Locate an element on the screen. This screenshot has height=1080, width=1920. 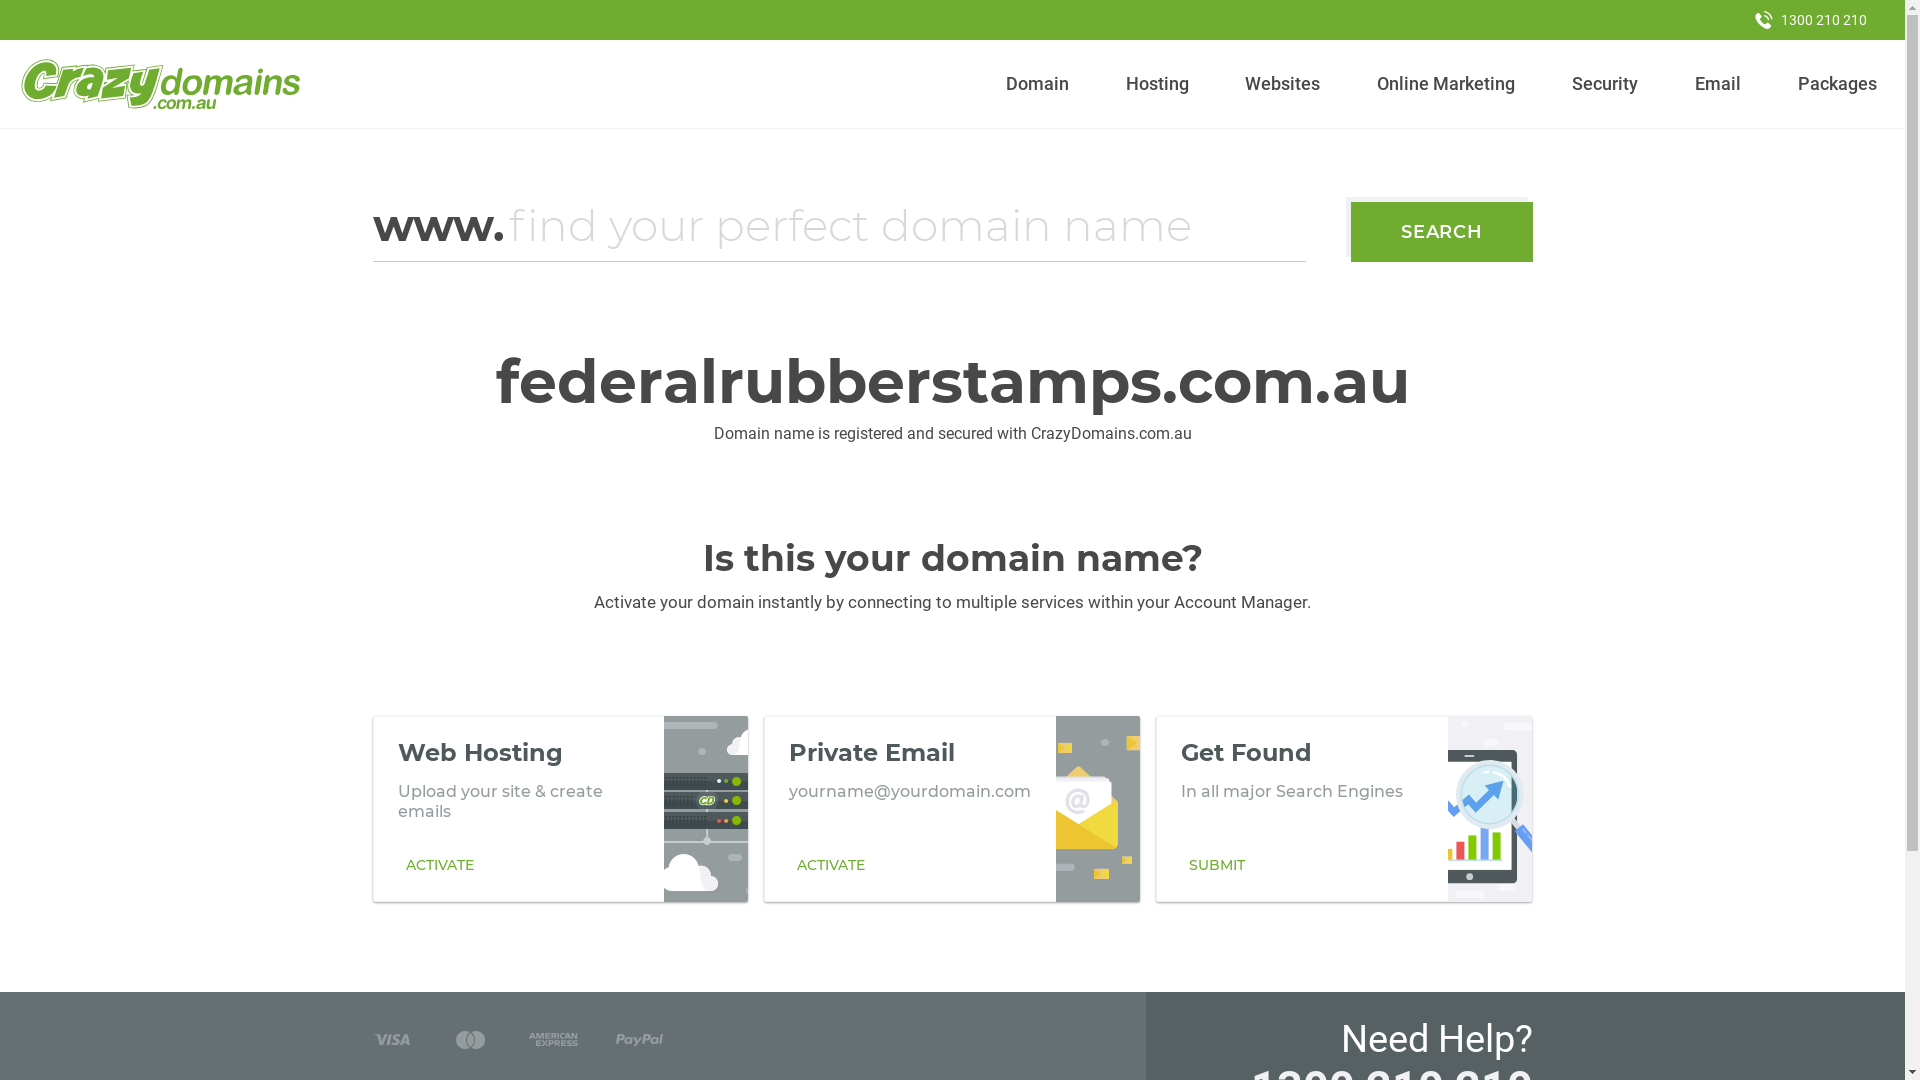
Hosting is located at coordinates (1157, 84).